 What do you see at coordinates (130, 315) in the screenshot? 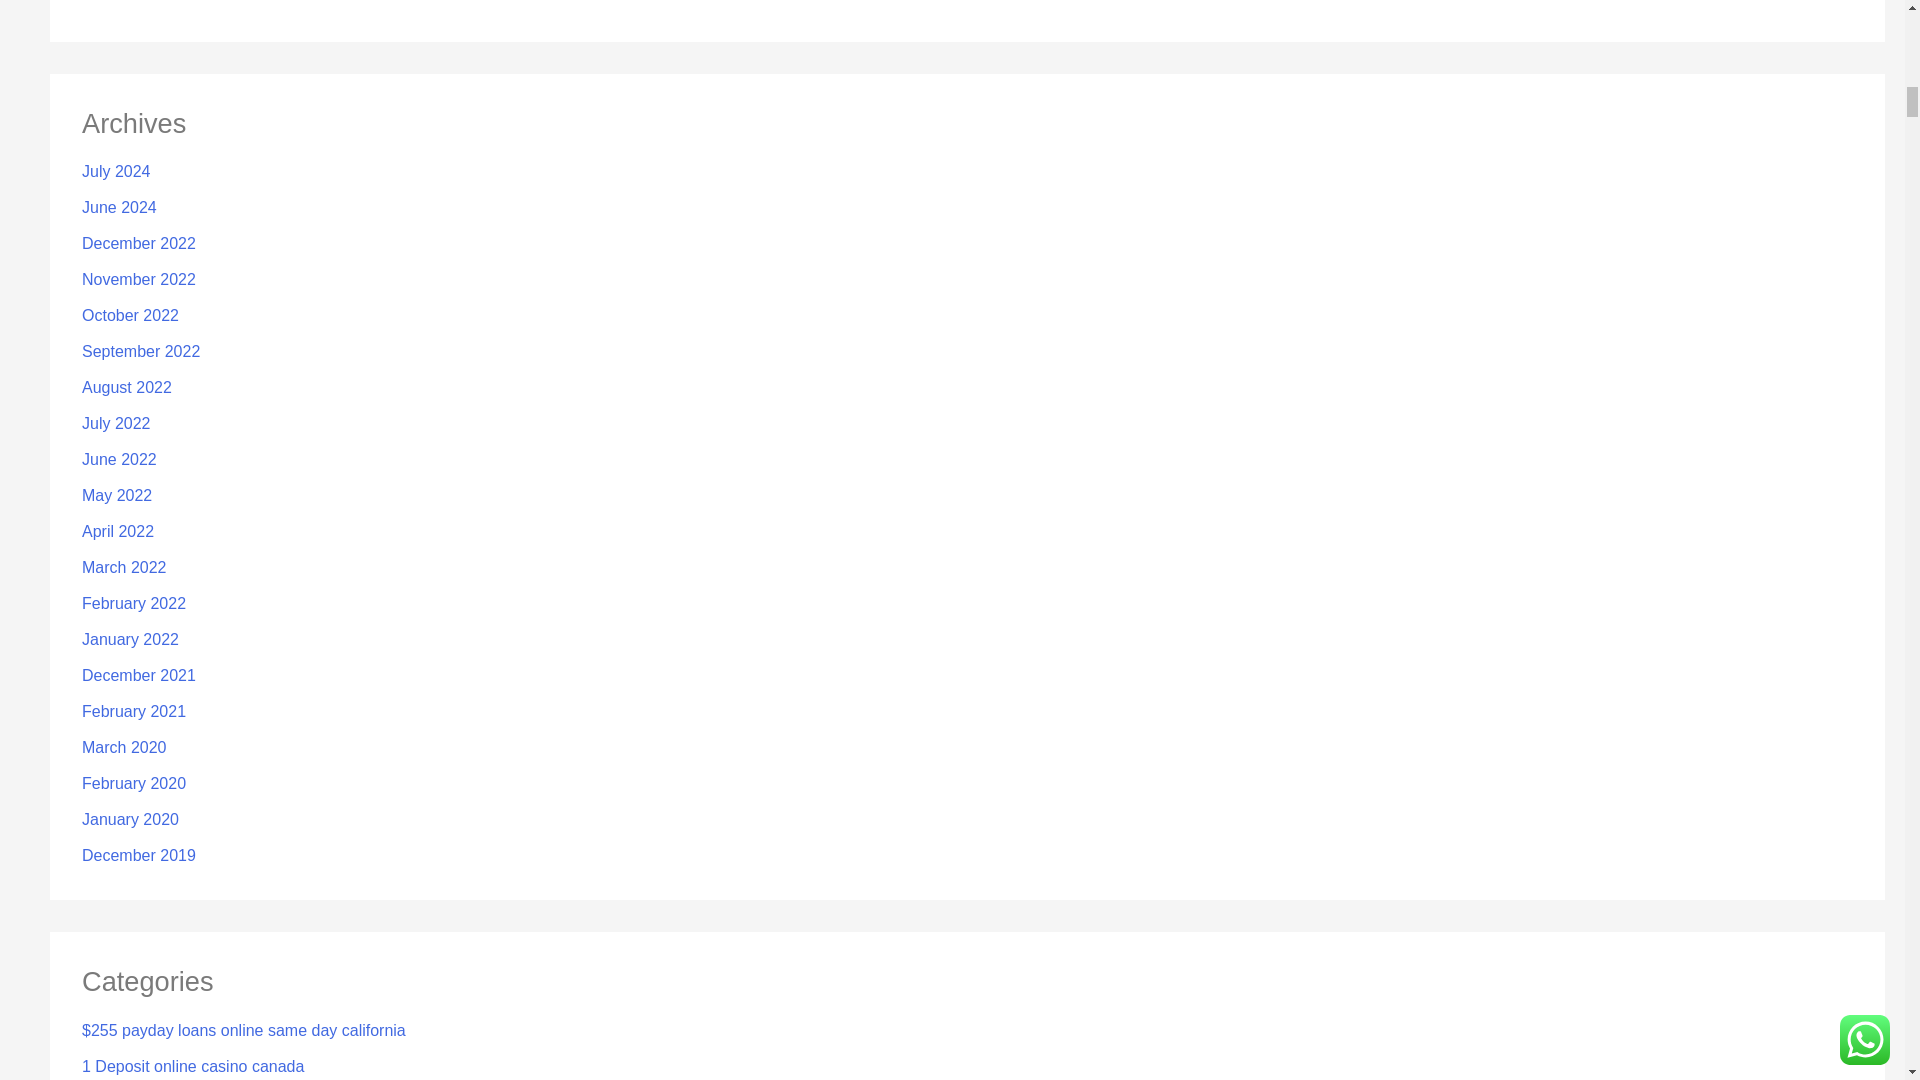
I see `October 2022` at bounding box center [130, 315].